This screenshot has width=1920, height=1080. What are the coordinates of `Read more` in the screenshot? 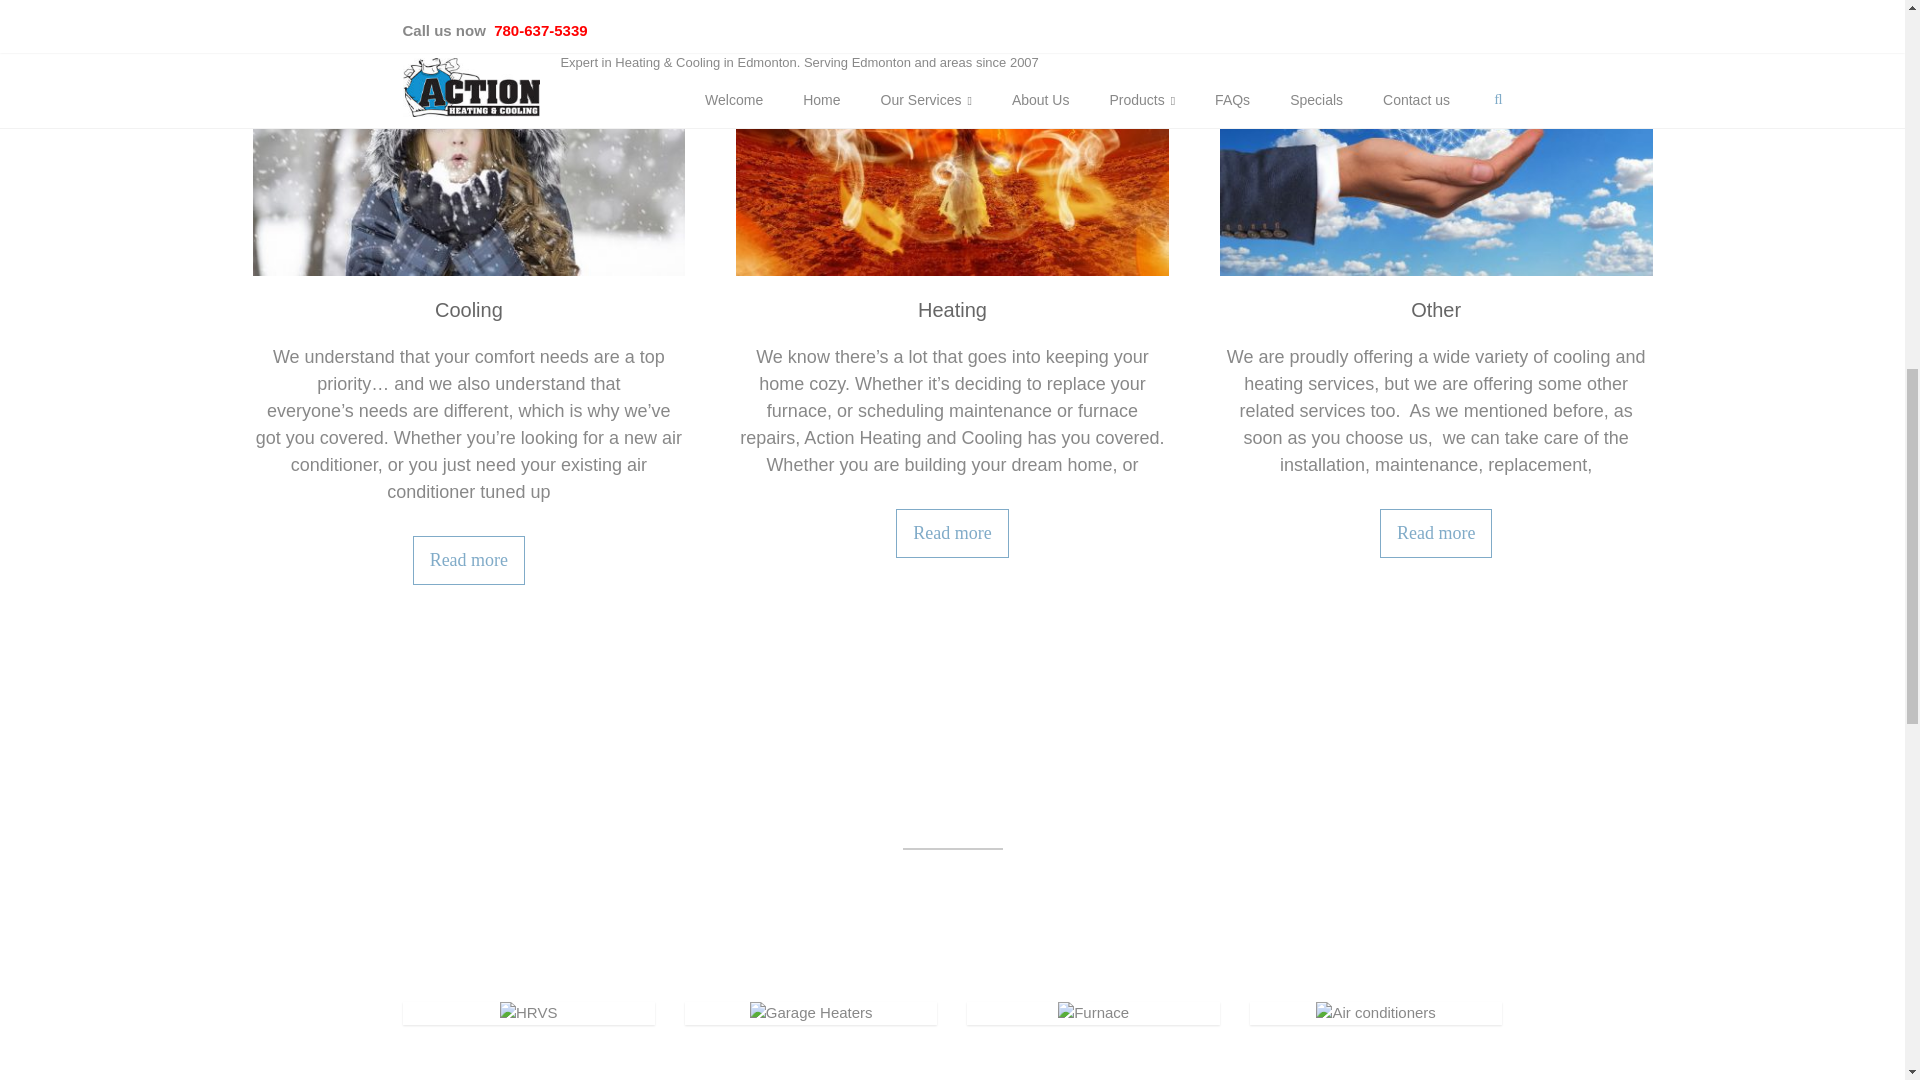 It's located at (952, 533).